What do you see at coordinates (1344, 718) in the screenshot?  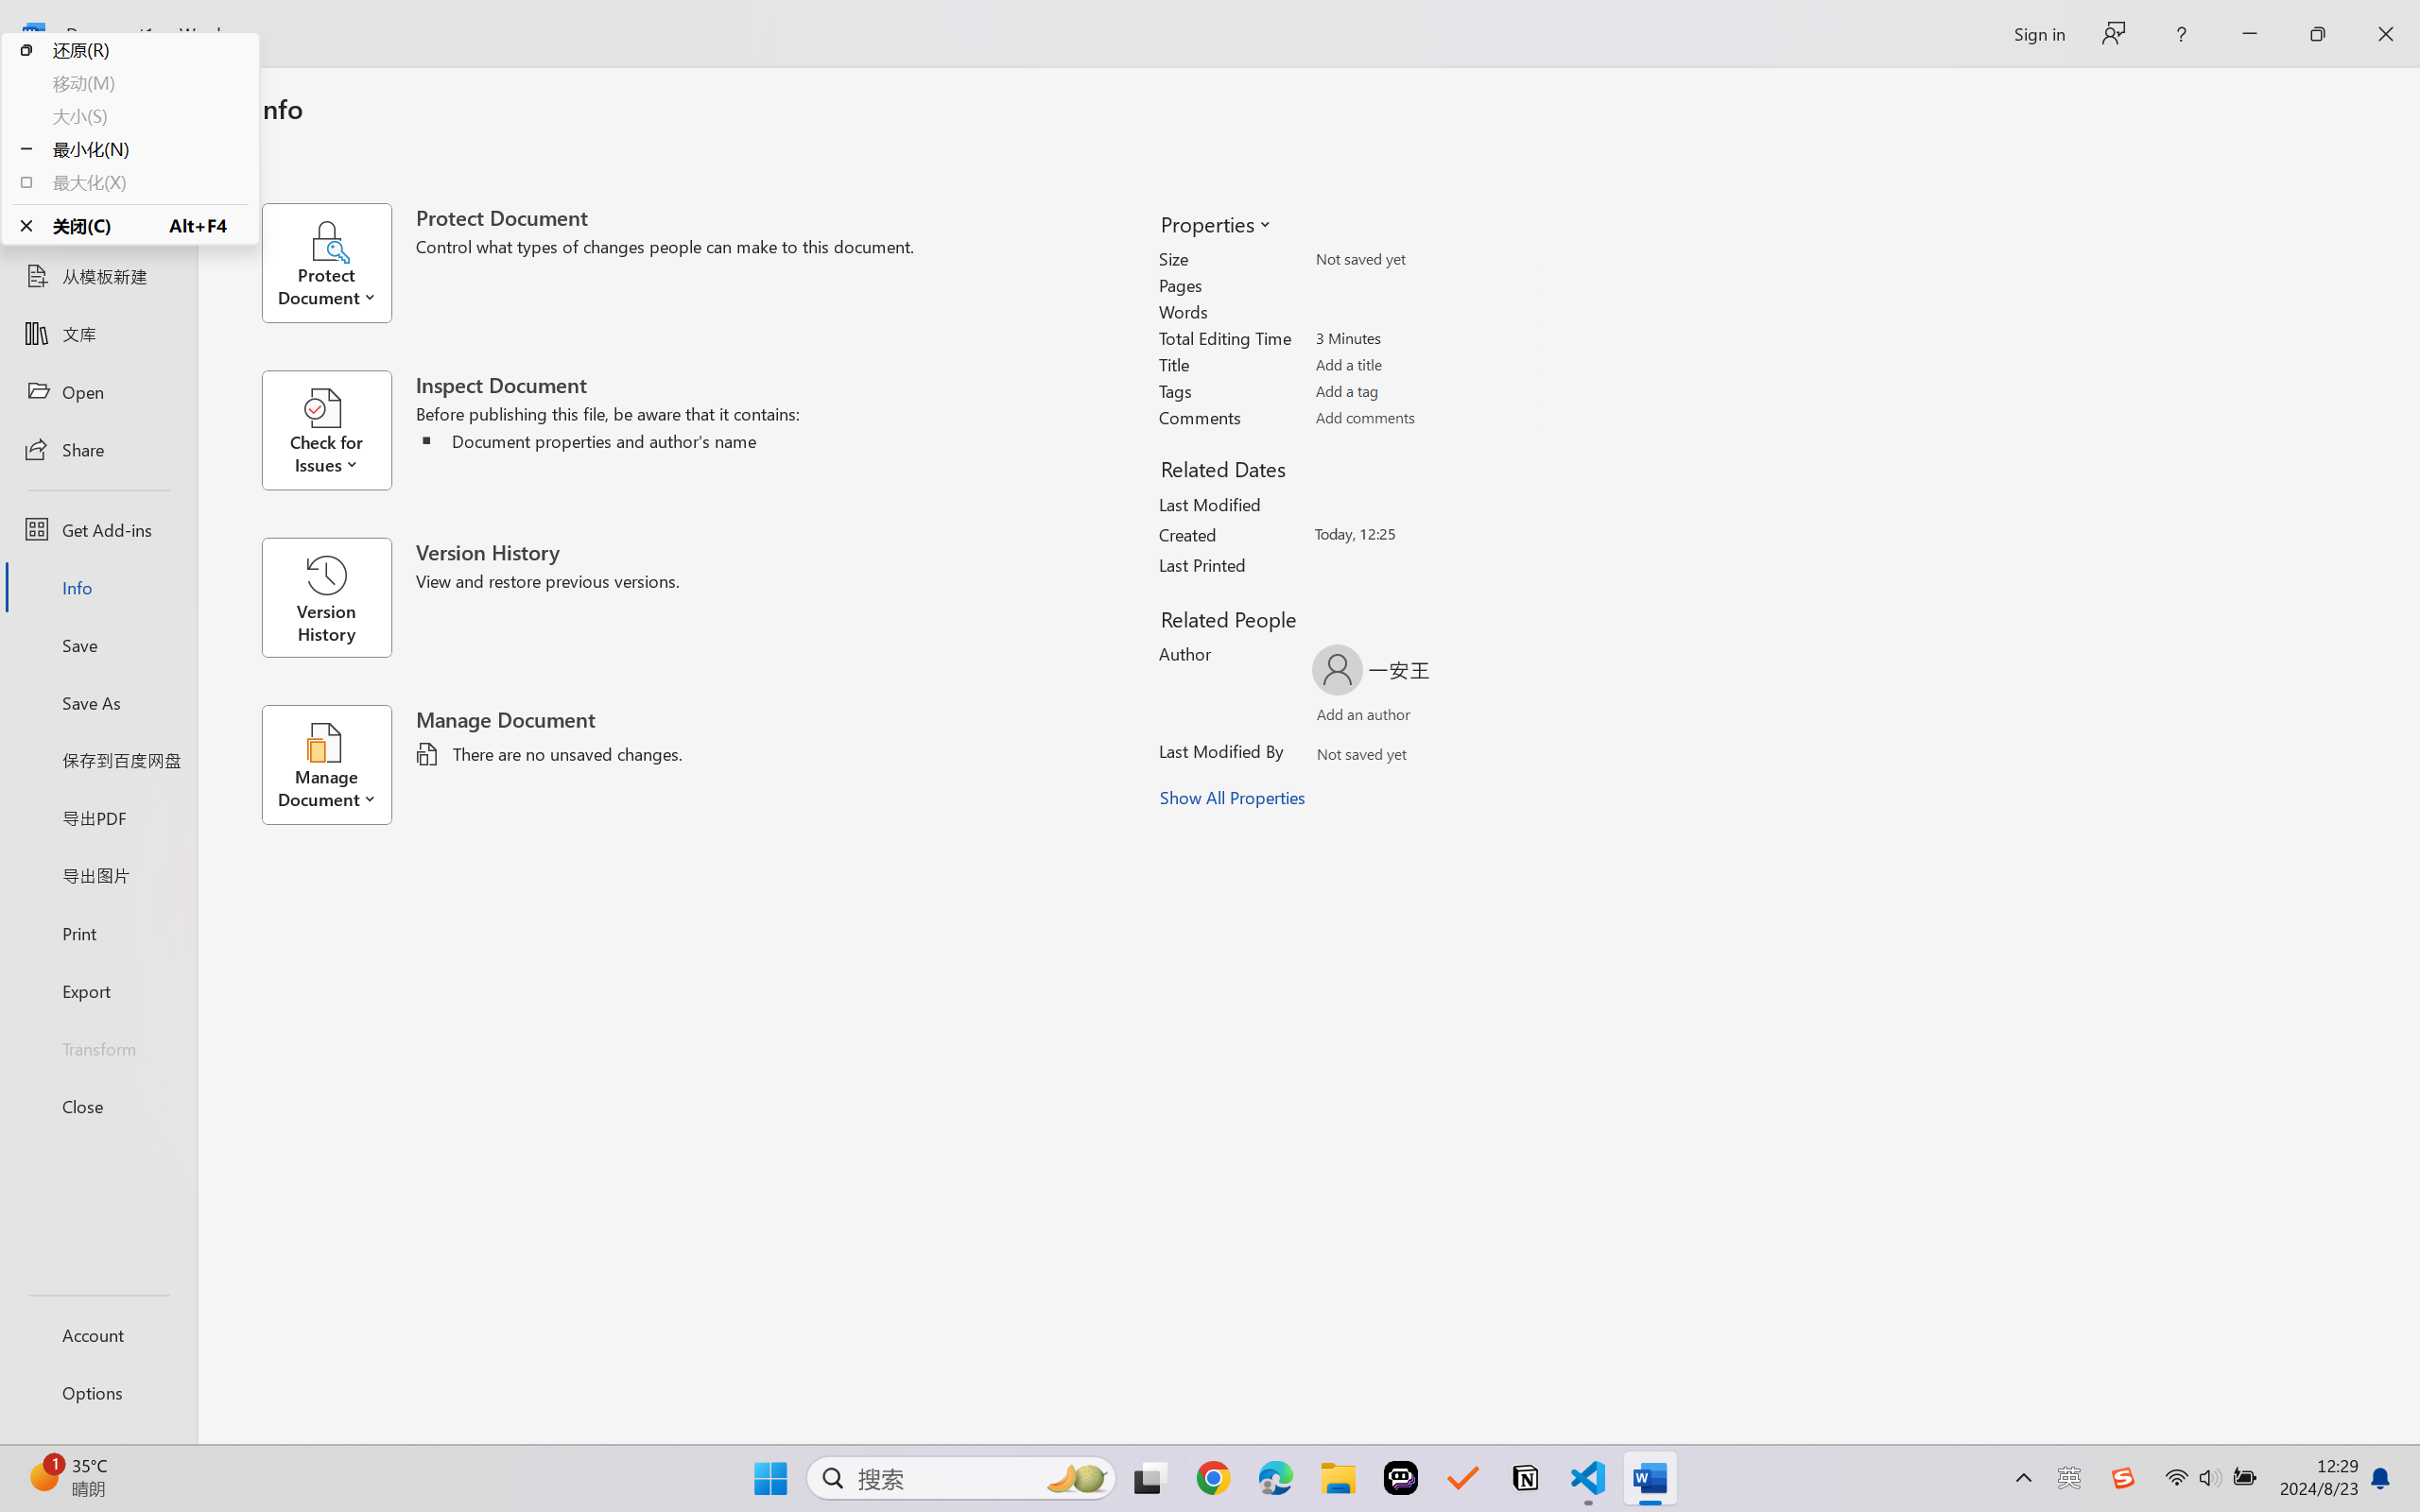 I see `Add an author` at bounding box center [1344, 718].